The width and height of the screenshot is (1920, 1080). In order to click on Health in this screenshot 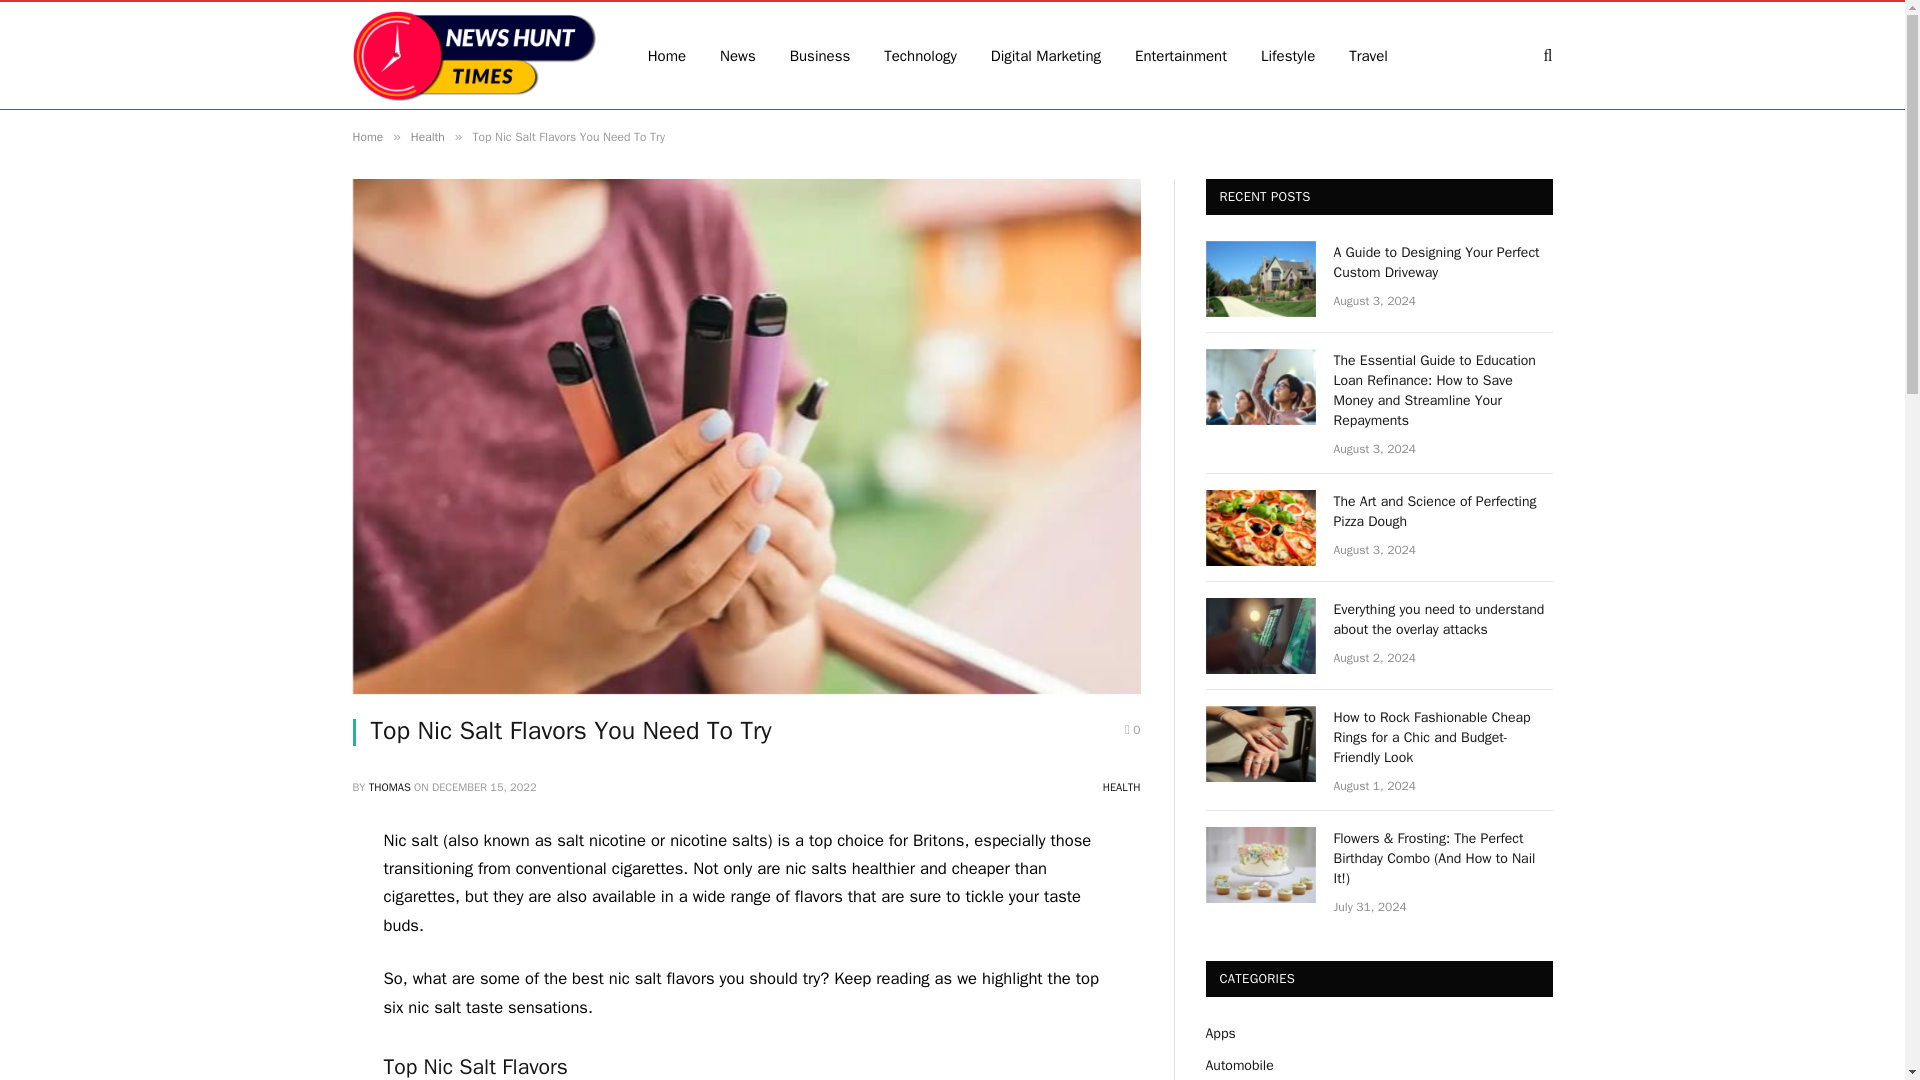, I will do `click(428, 136)`.